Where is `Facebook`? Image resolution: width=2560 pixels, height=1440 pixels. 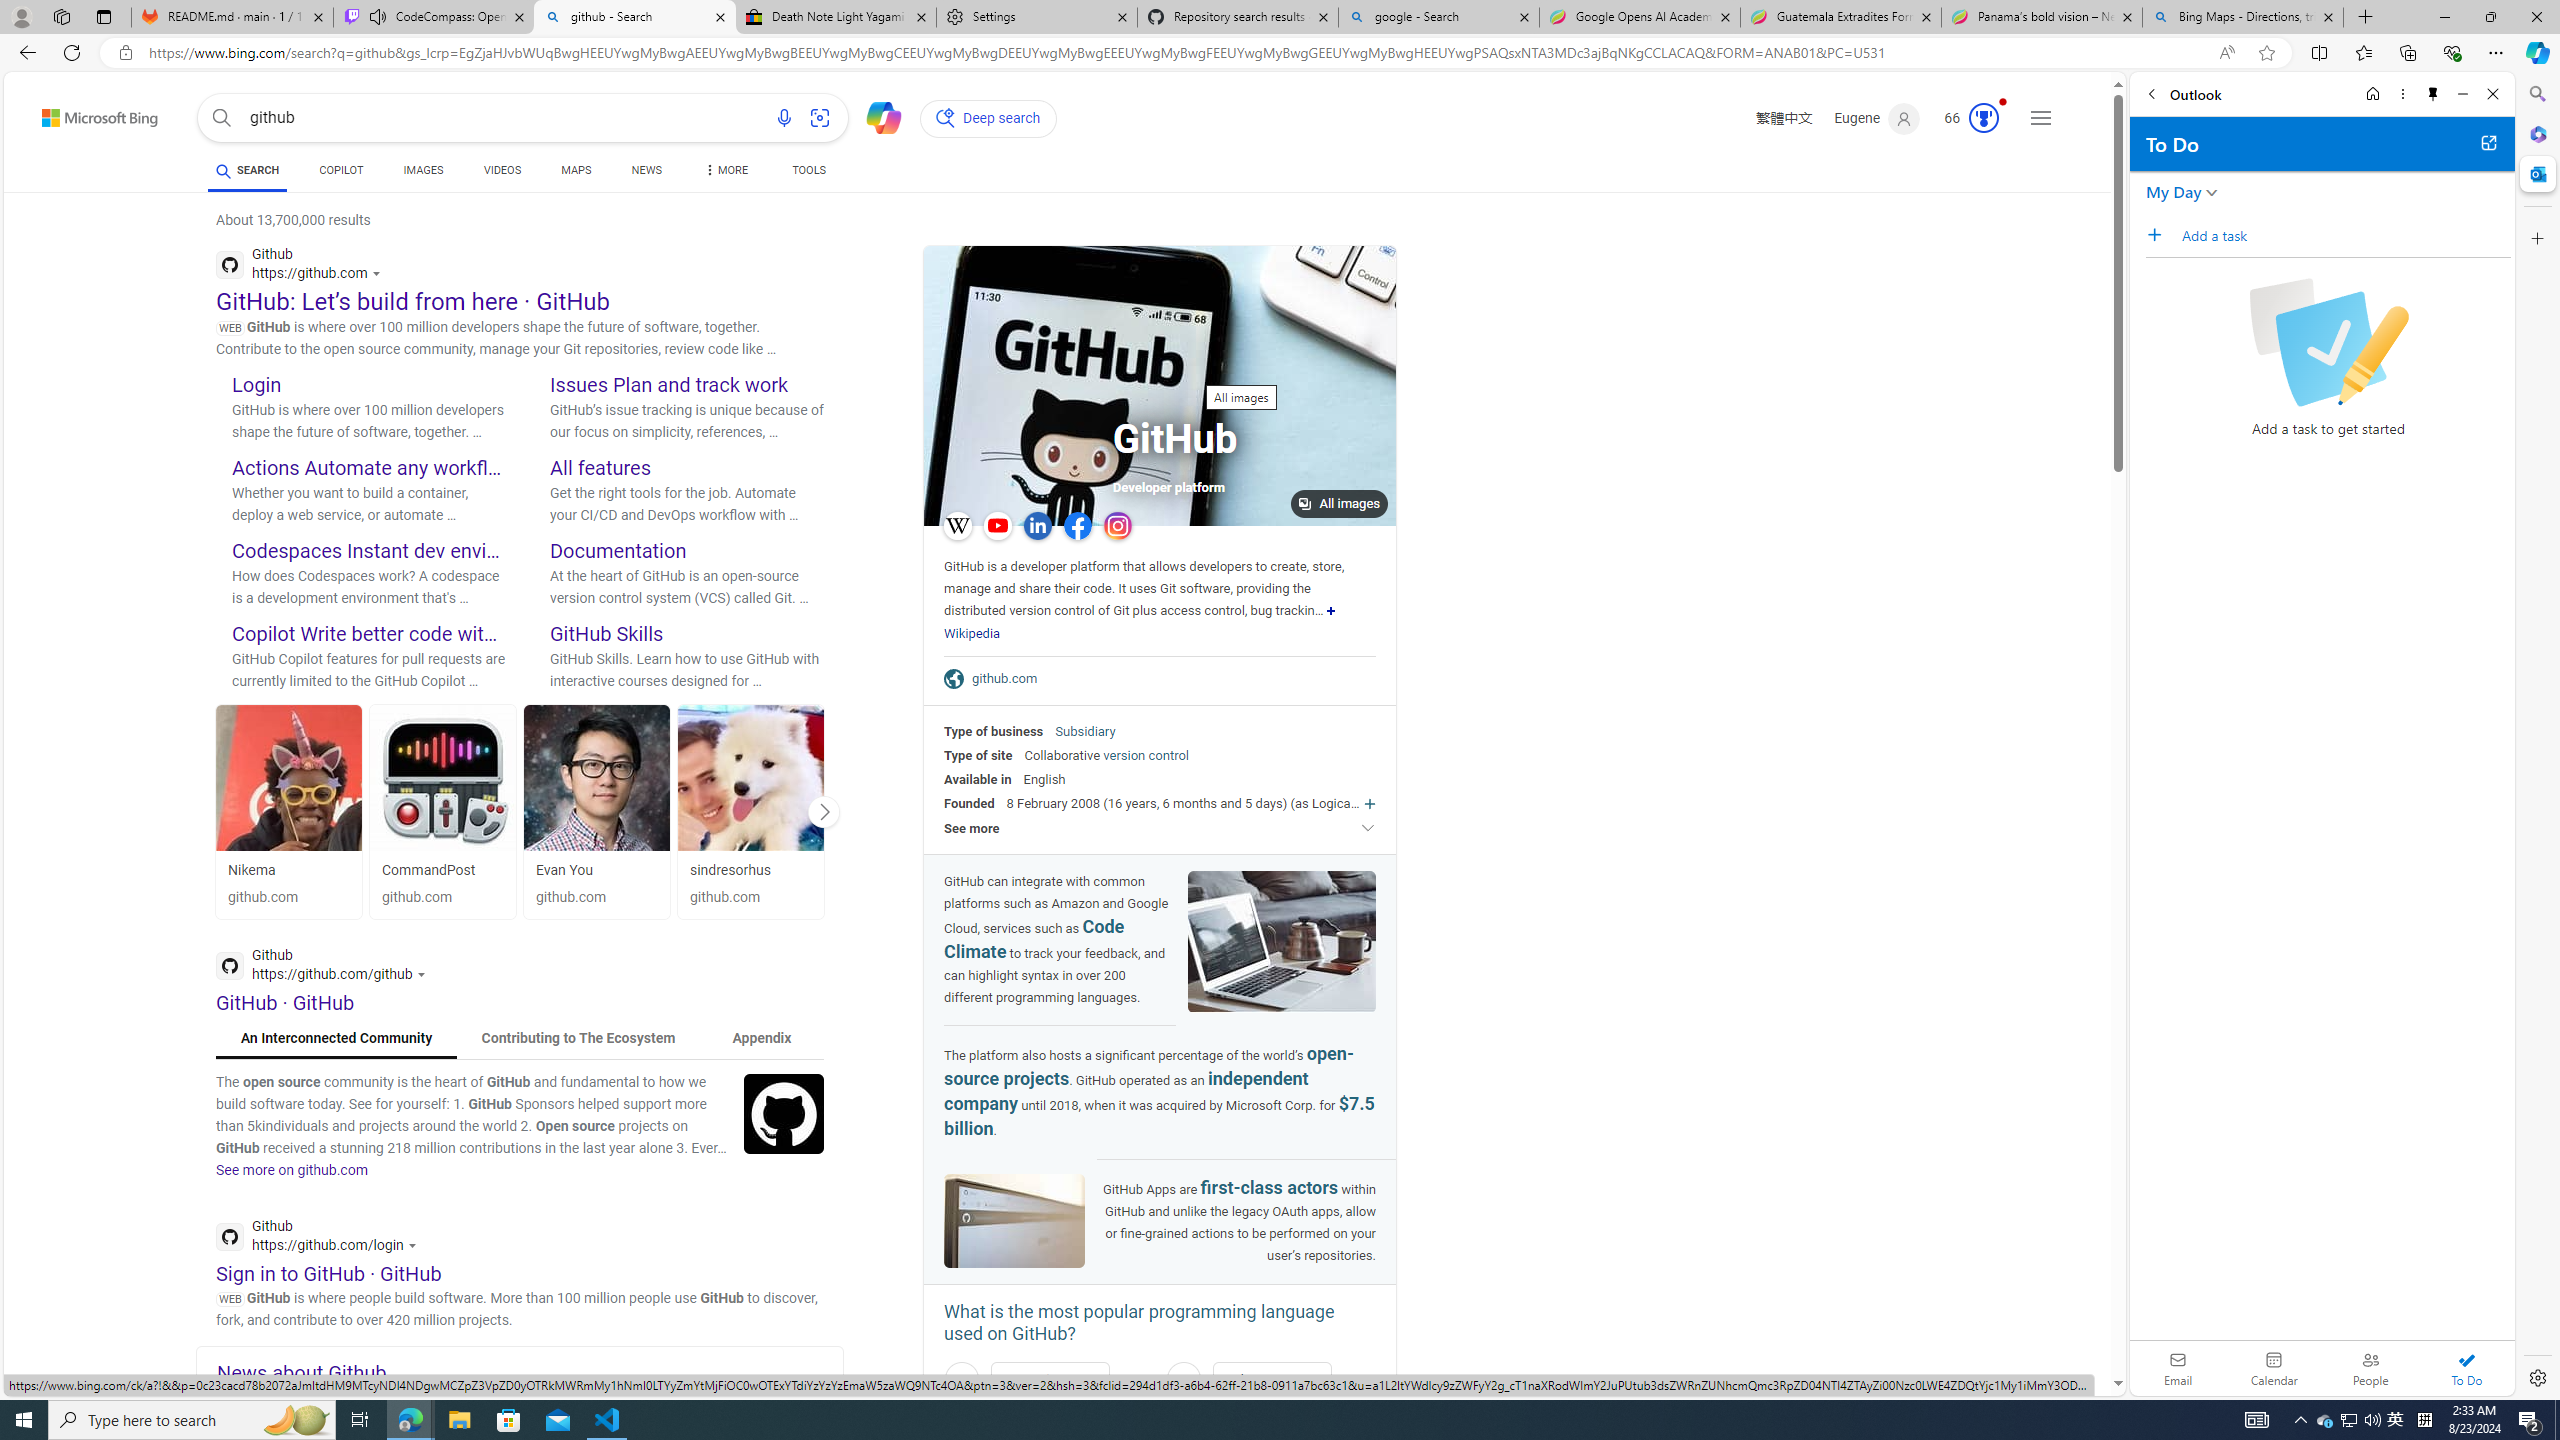
Facebook is located at coordinates (1078, 526).